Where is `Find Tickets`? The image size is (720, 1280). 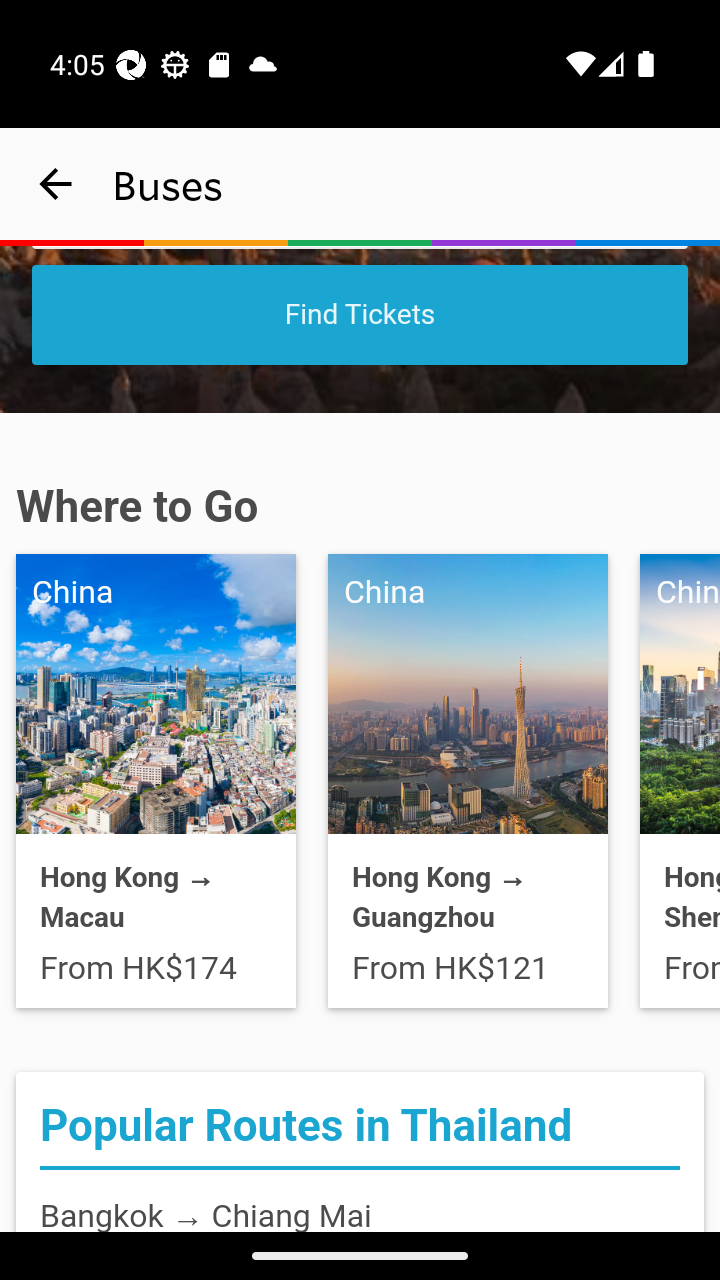 Find Tickets is located at coordinates (360, 314).